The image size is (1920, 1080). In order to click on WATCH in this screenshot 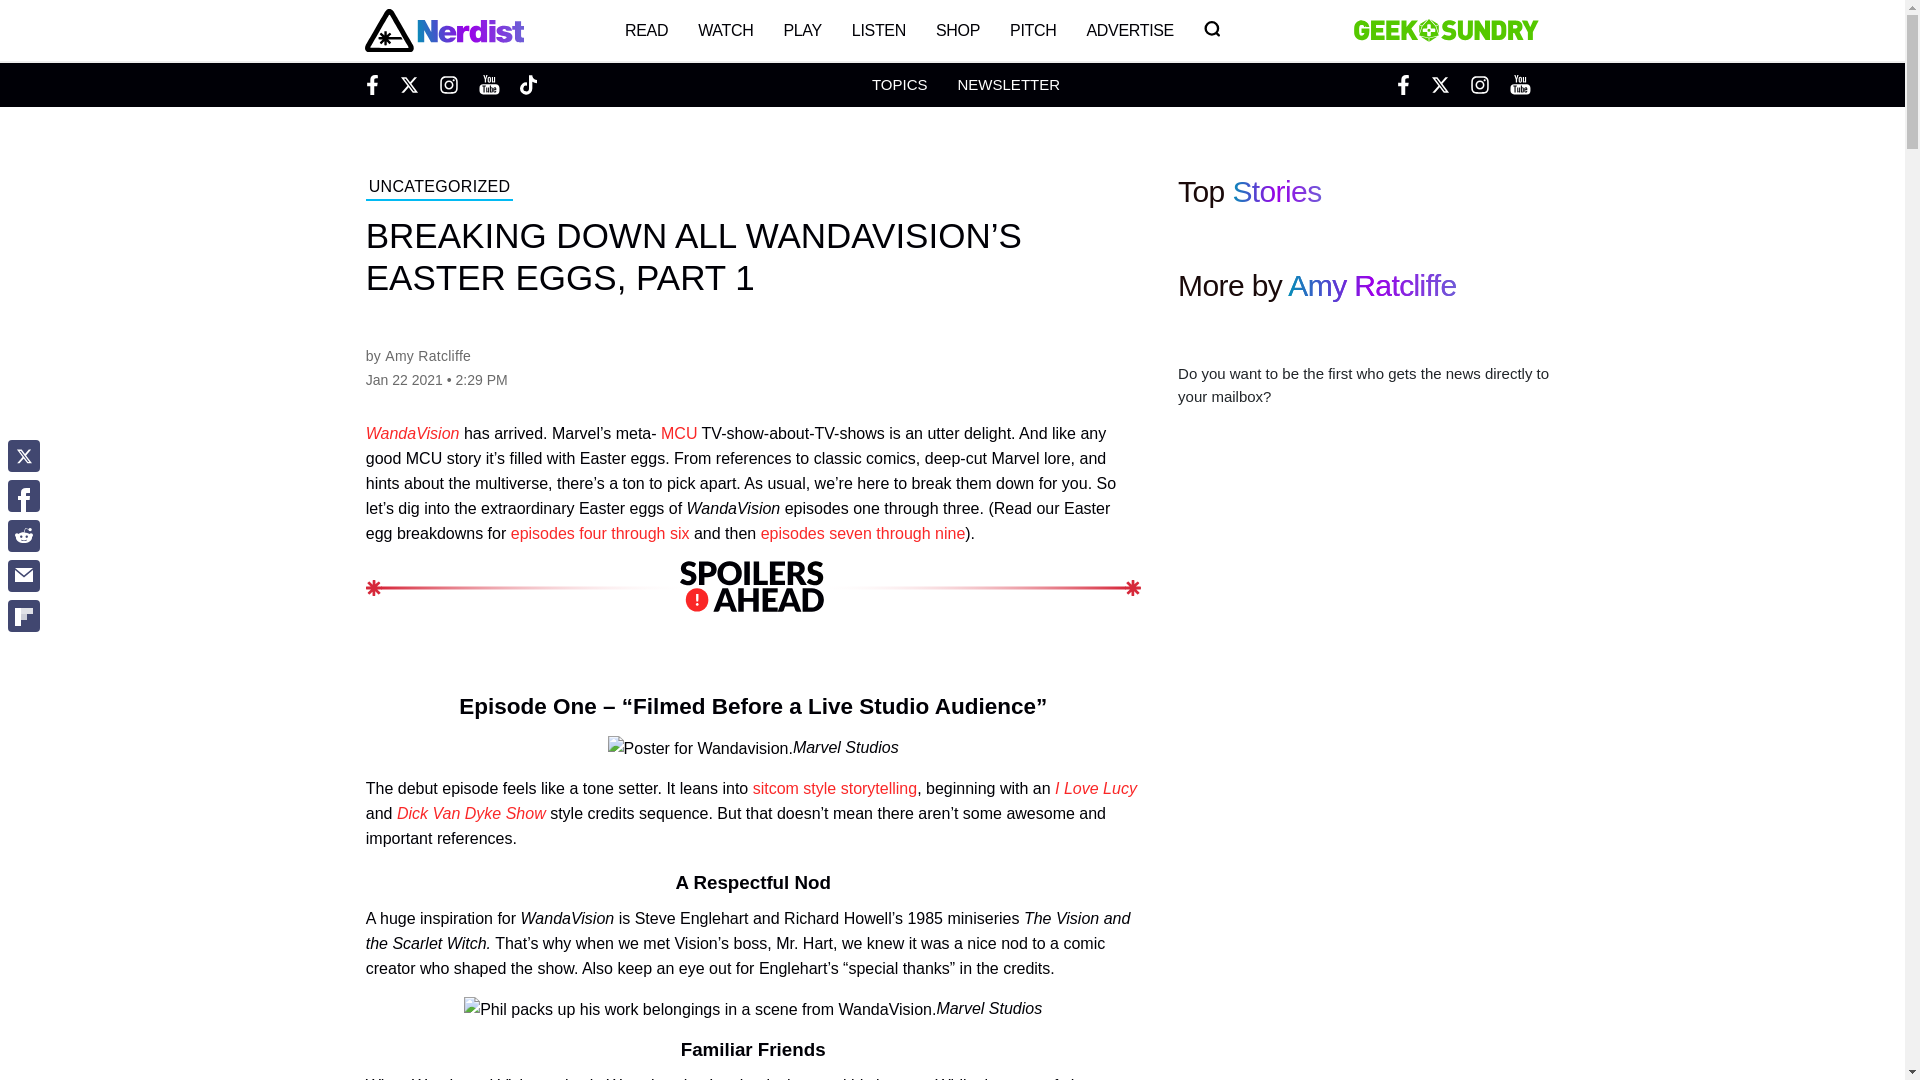, I will do `click(726, 30)`.